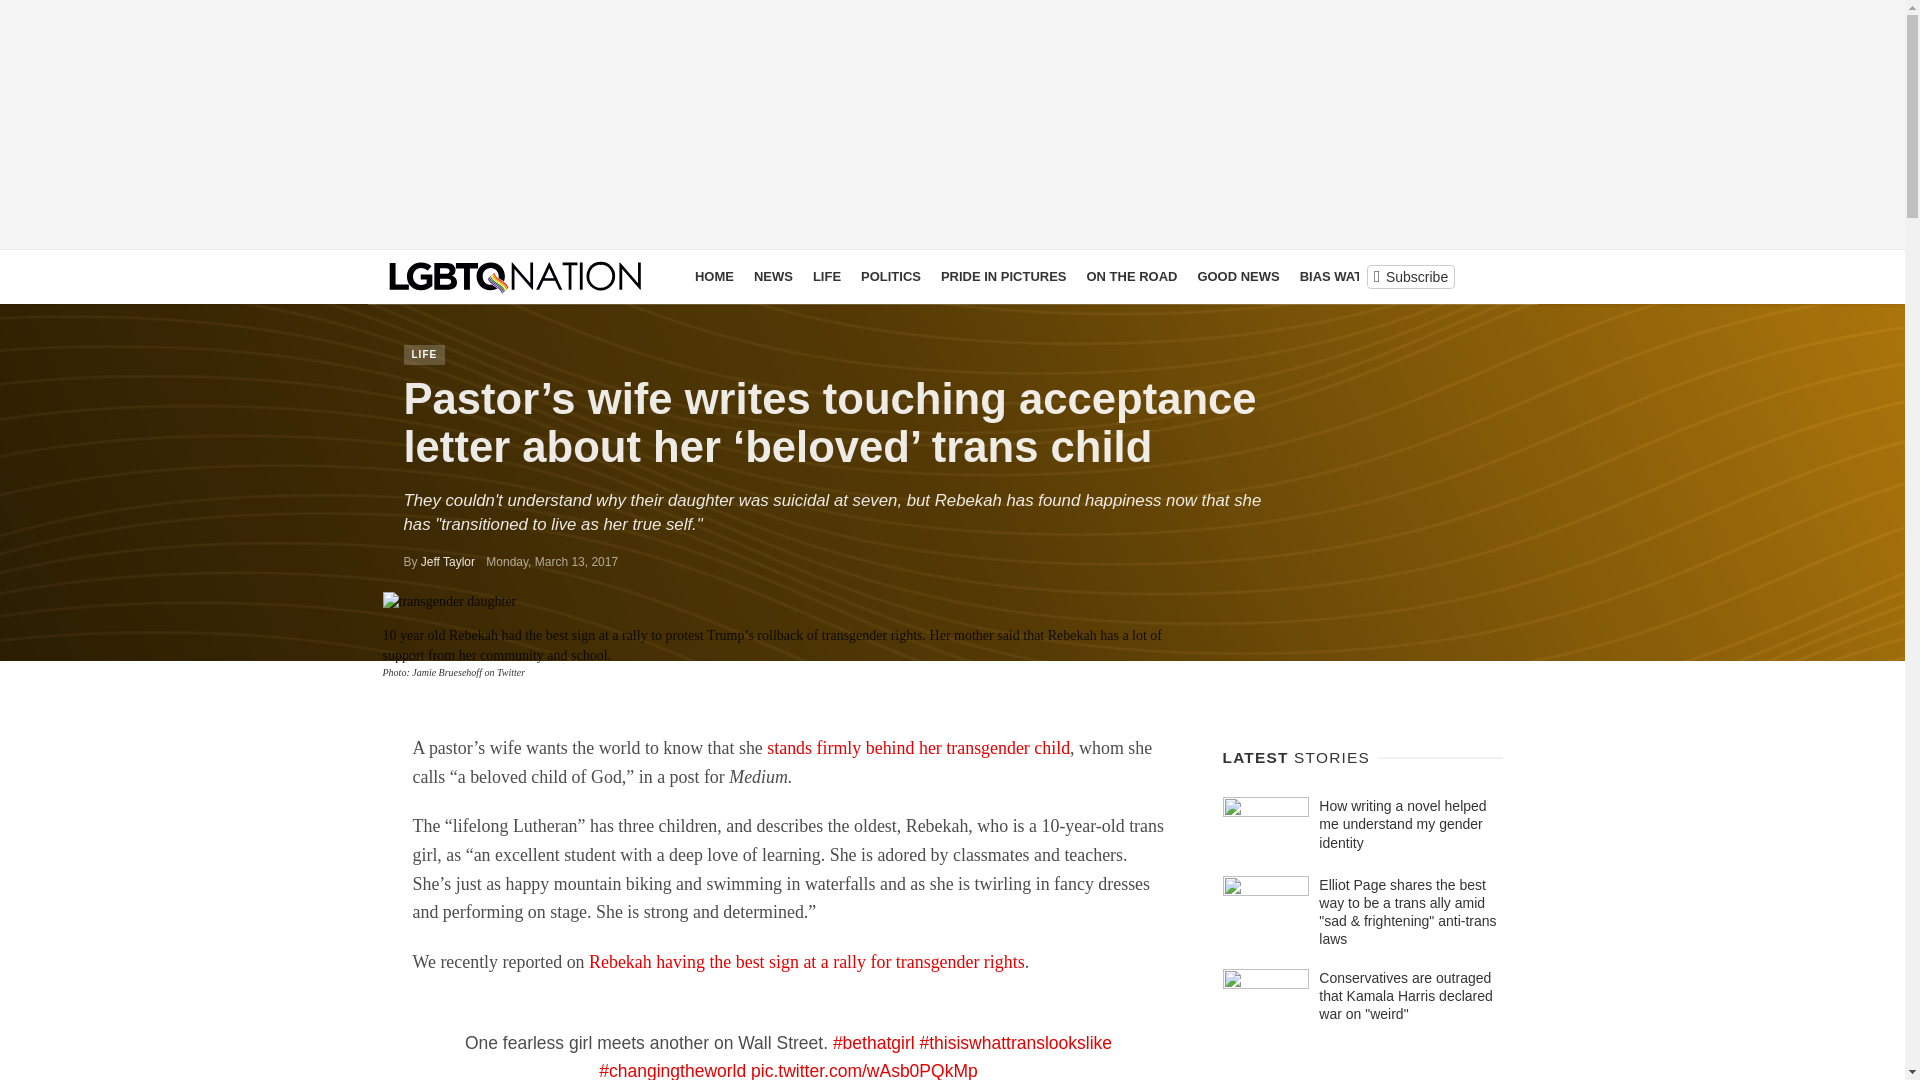  What do you see at coordinates (890, 276) in the screenshot?
I see `POLITICS` at bounding box center [890, 276].